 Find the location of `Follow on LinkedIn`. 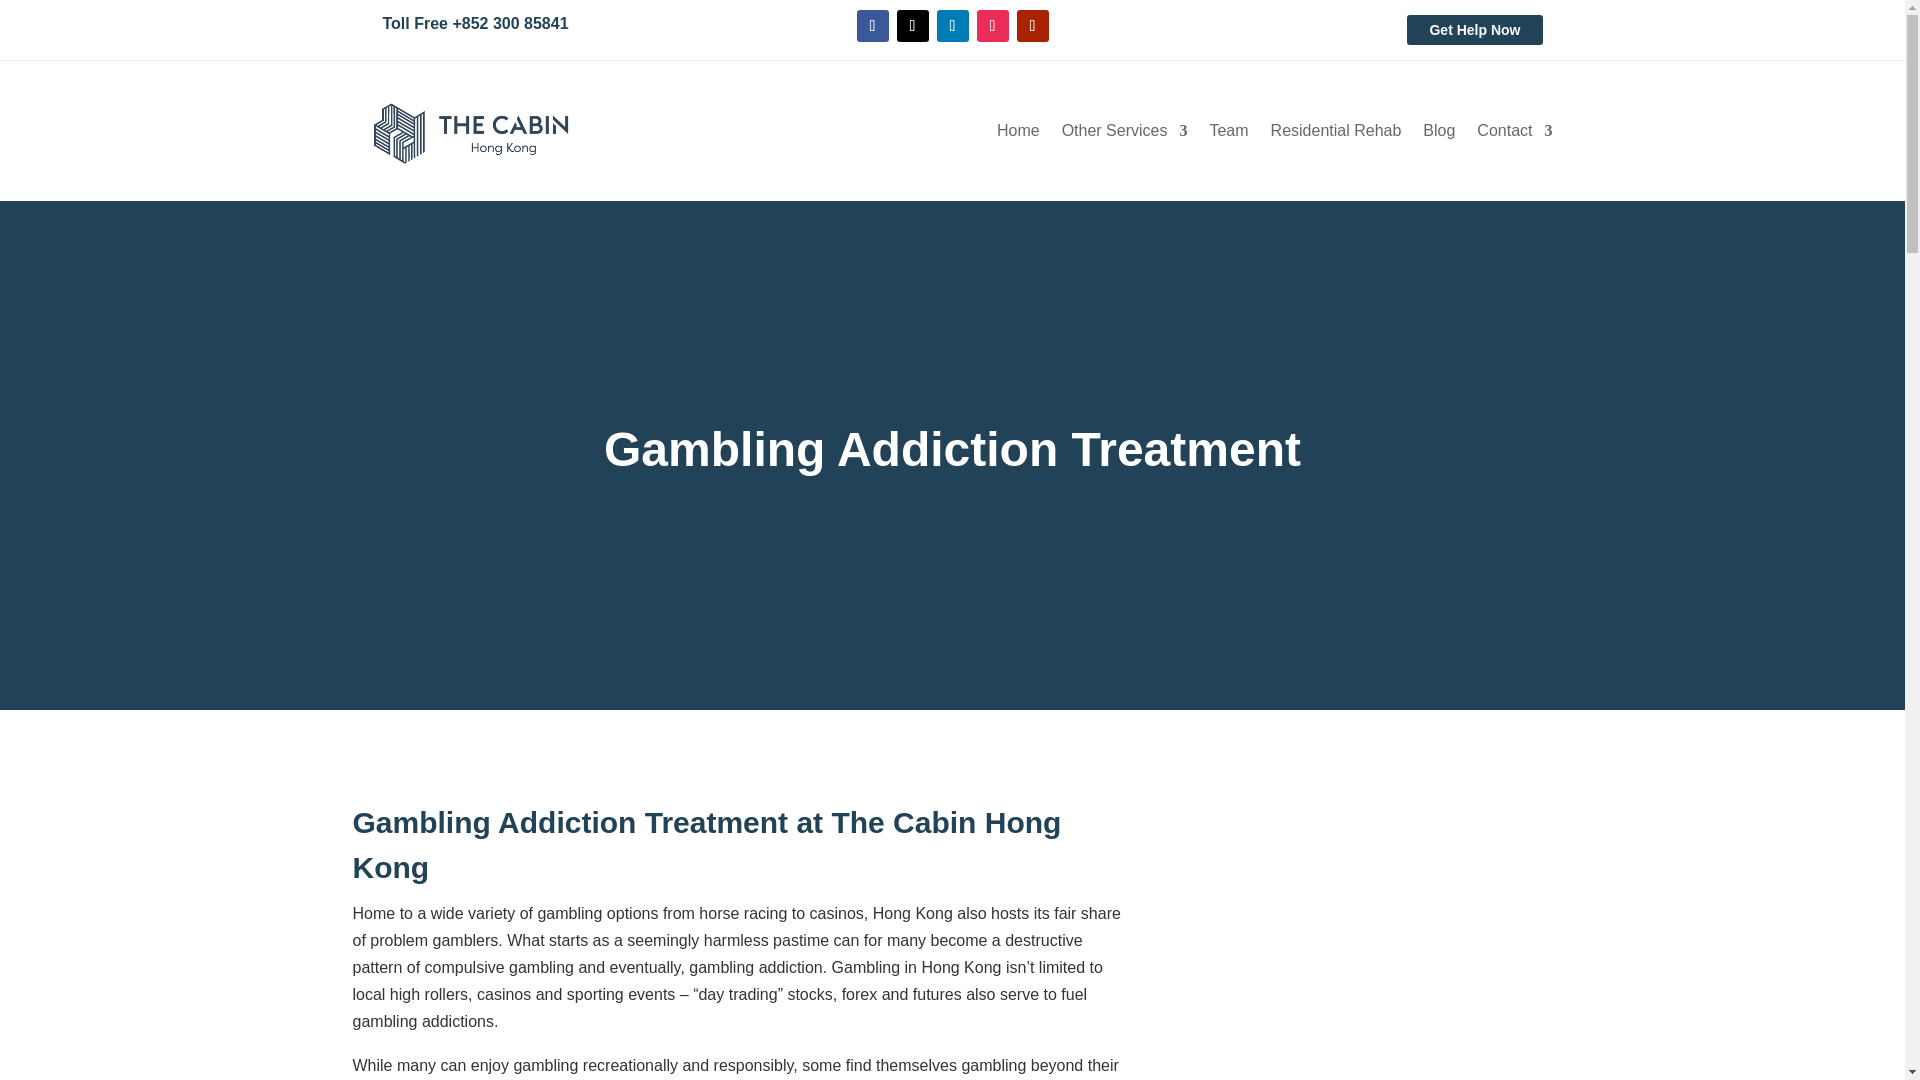

Follow on LinkedIn is located at coordinates (952, 26).